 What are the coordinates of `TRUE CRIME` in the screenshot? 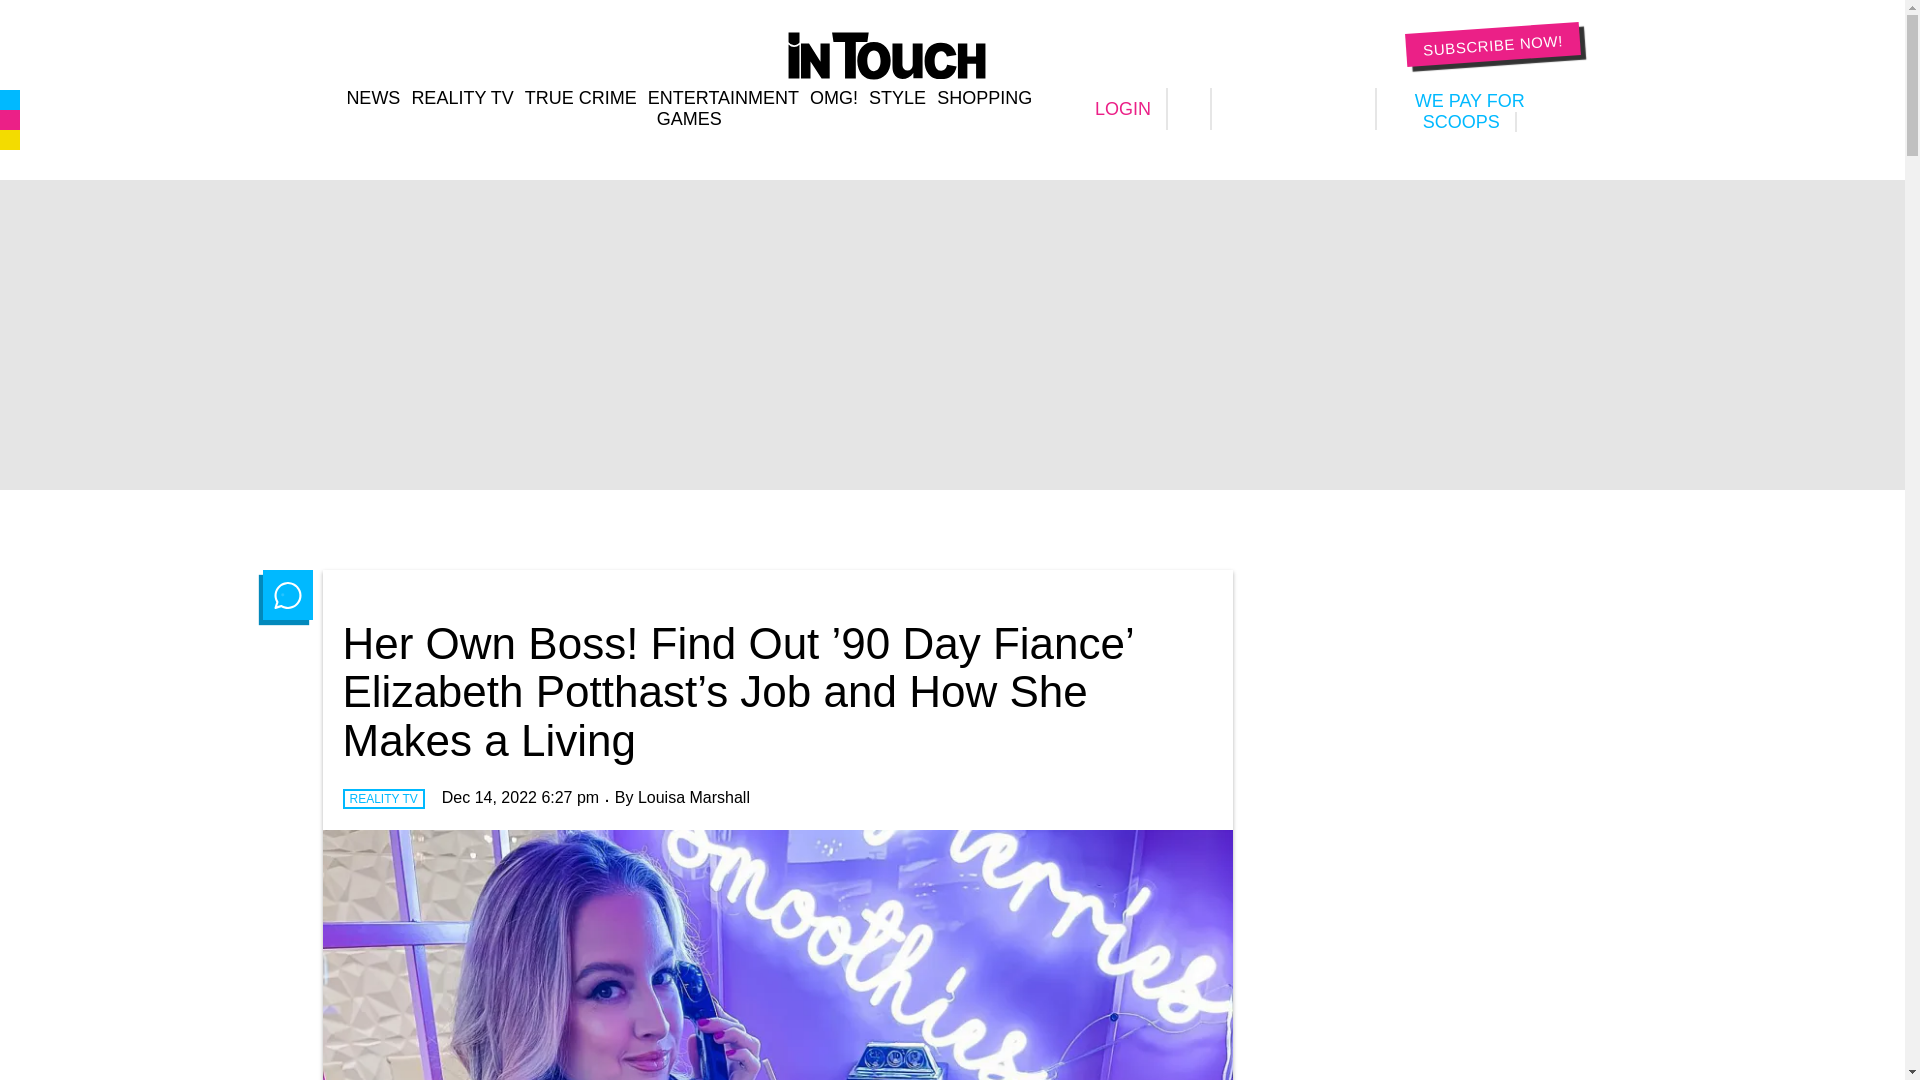 It's located at (580, 98).